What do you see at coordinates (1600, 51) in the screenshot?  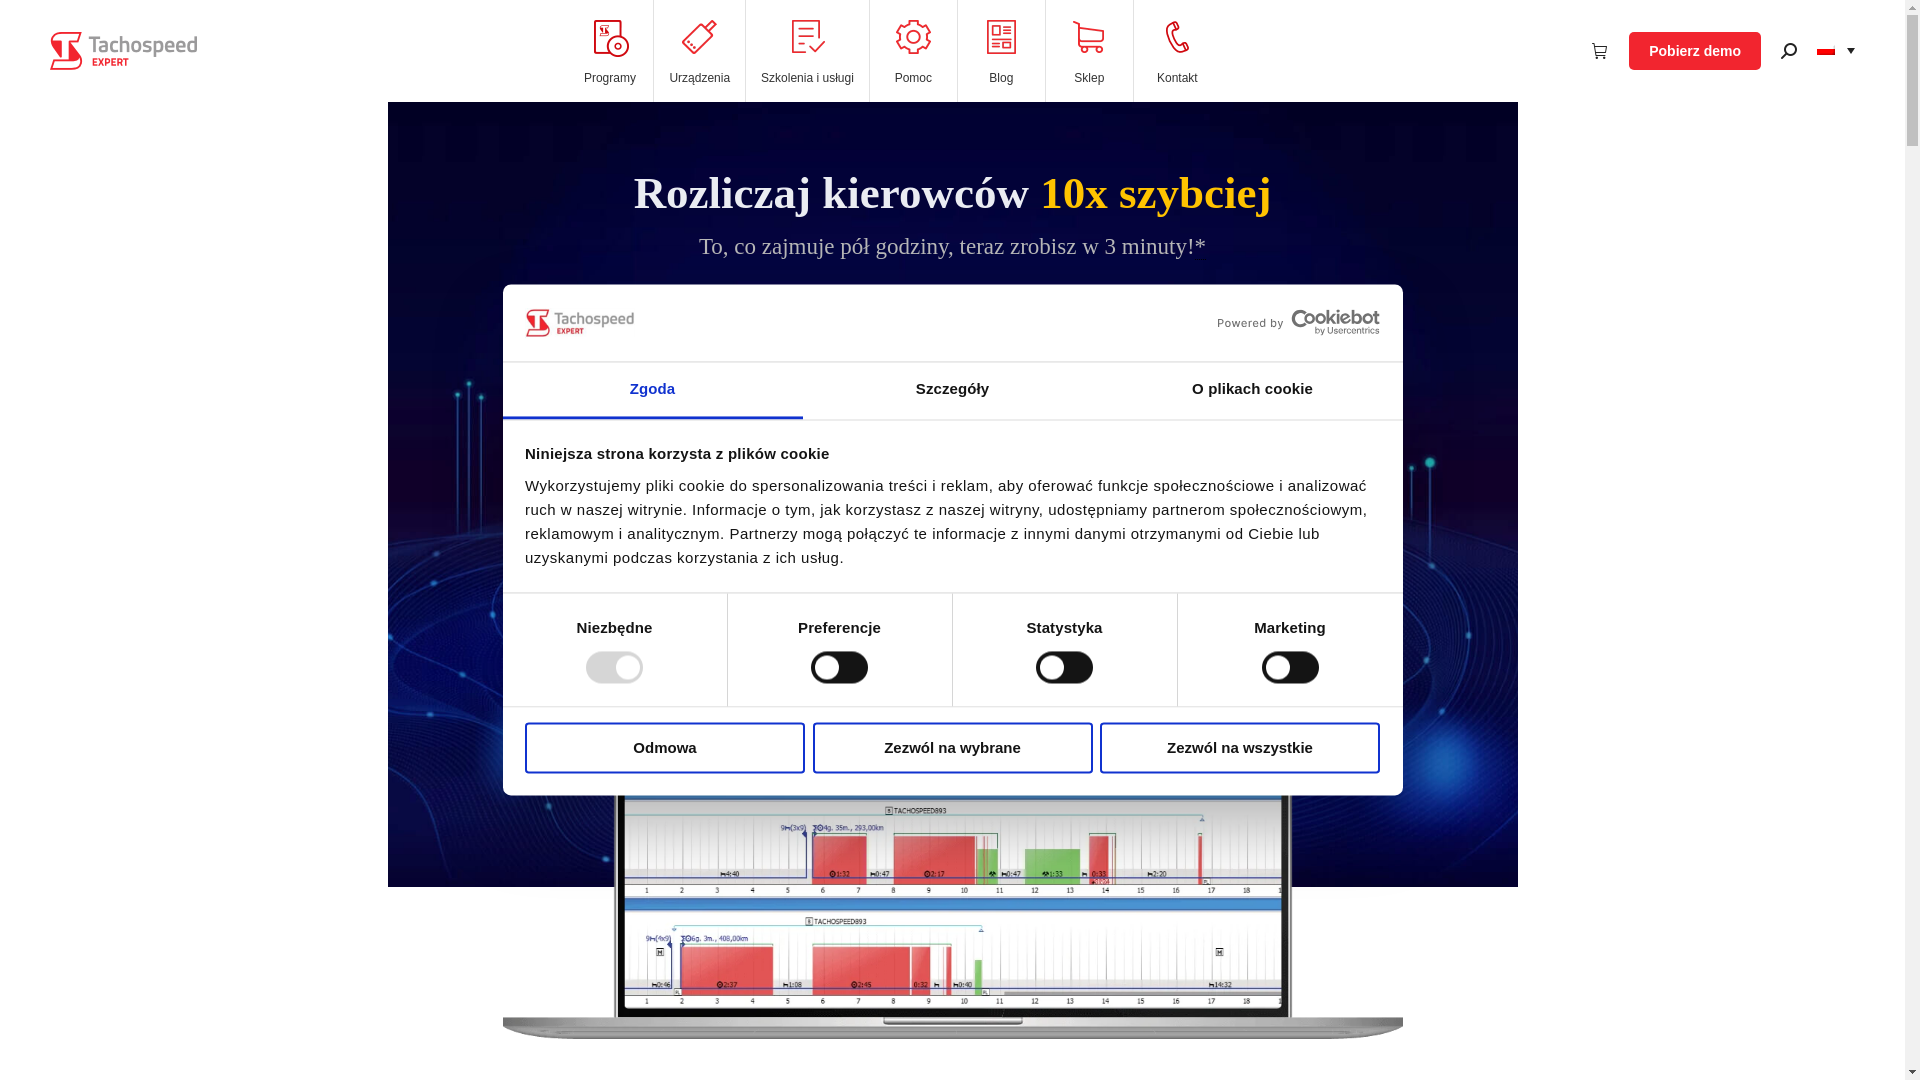 I see ` ` at bounding box center [1600, 51].